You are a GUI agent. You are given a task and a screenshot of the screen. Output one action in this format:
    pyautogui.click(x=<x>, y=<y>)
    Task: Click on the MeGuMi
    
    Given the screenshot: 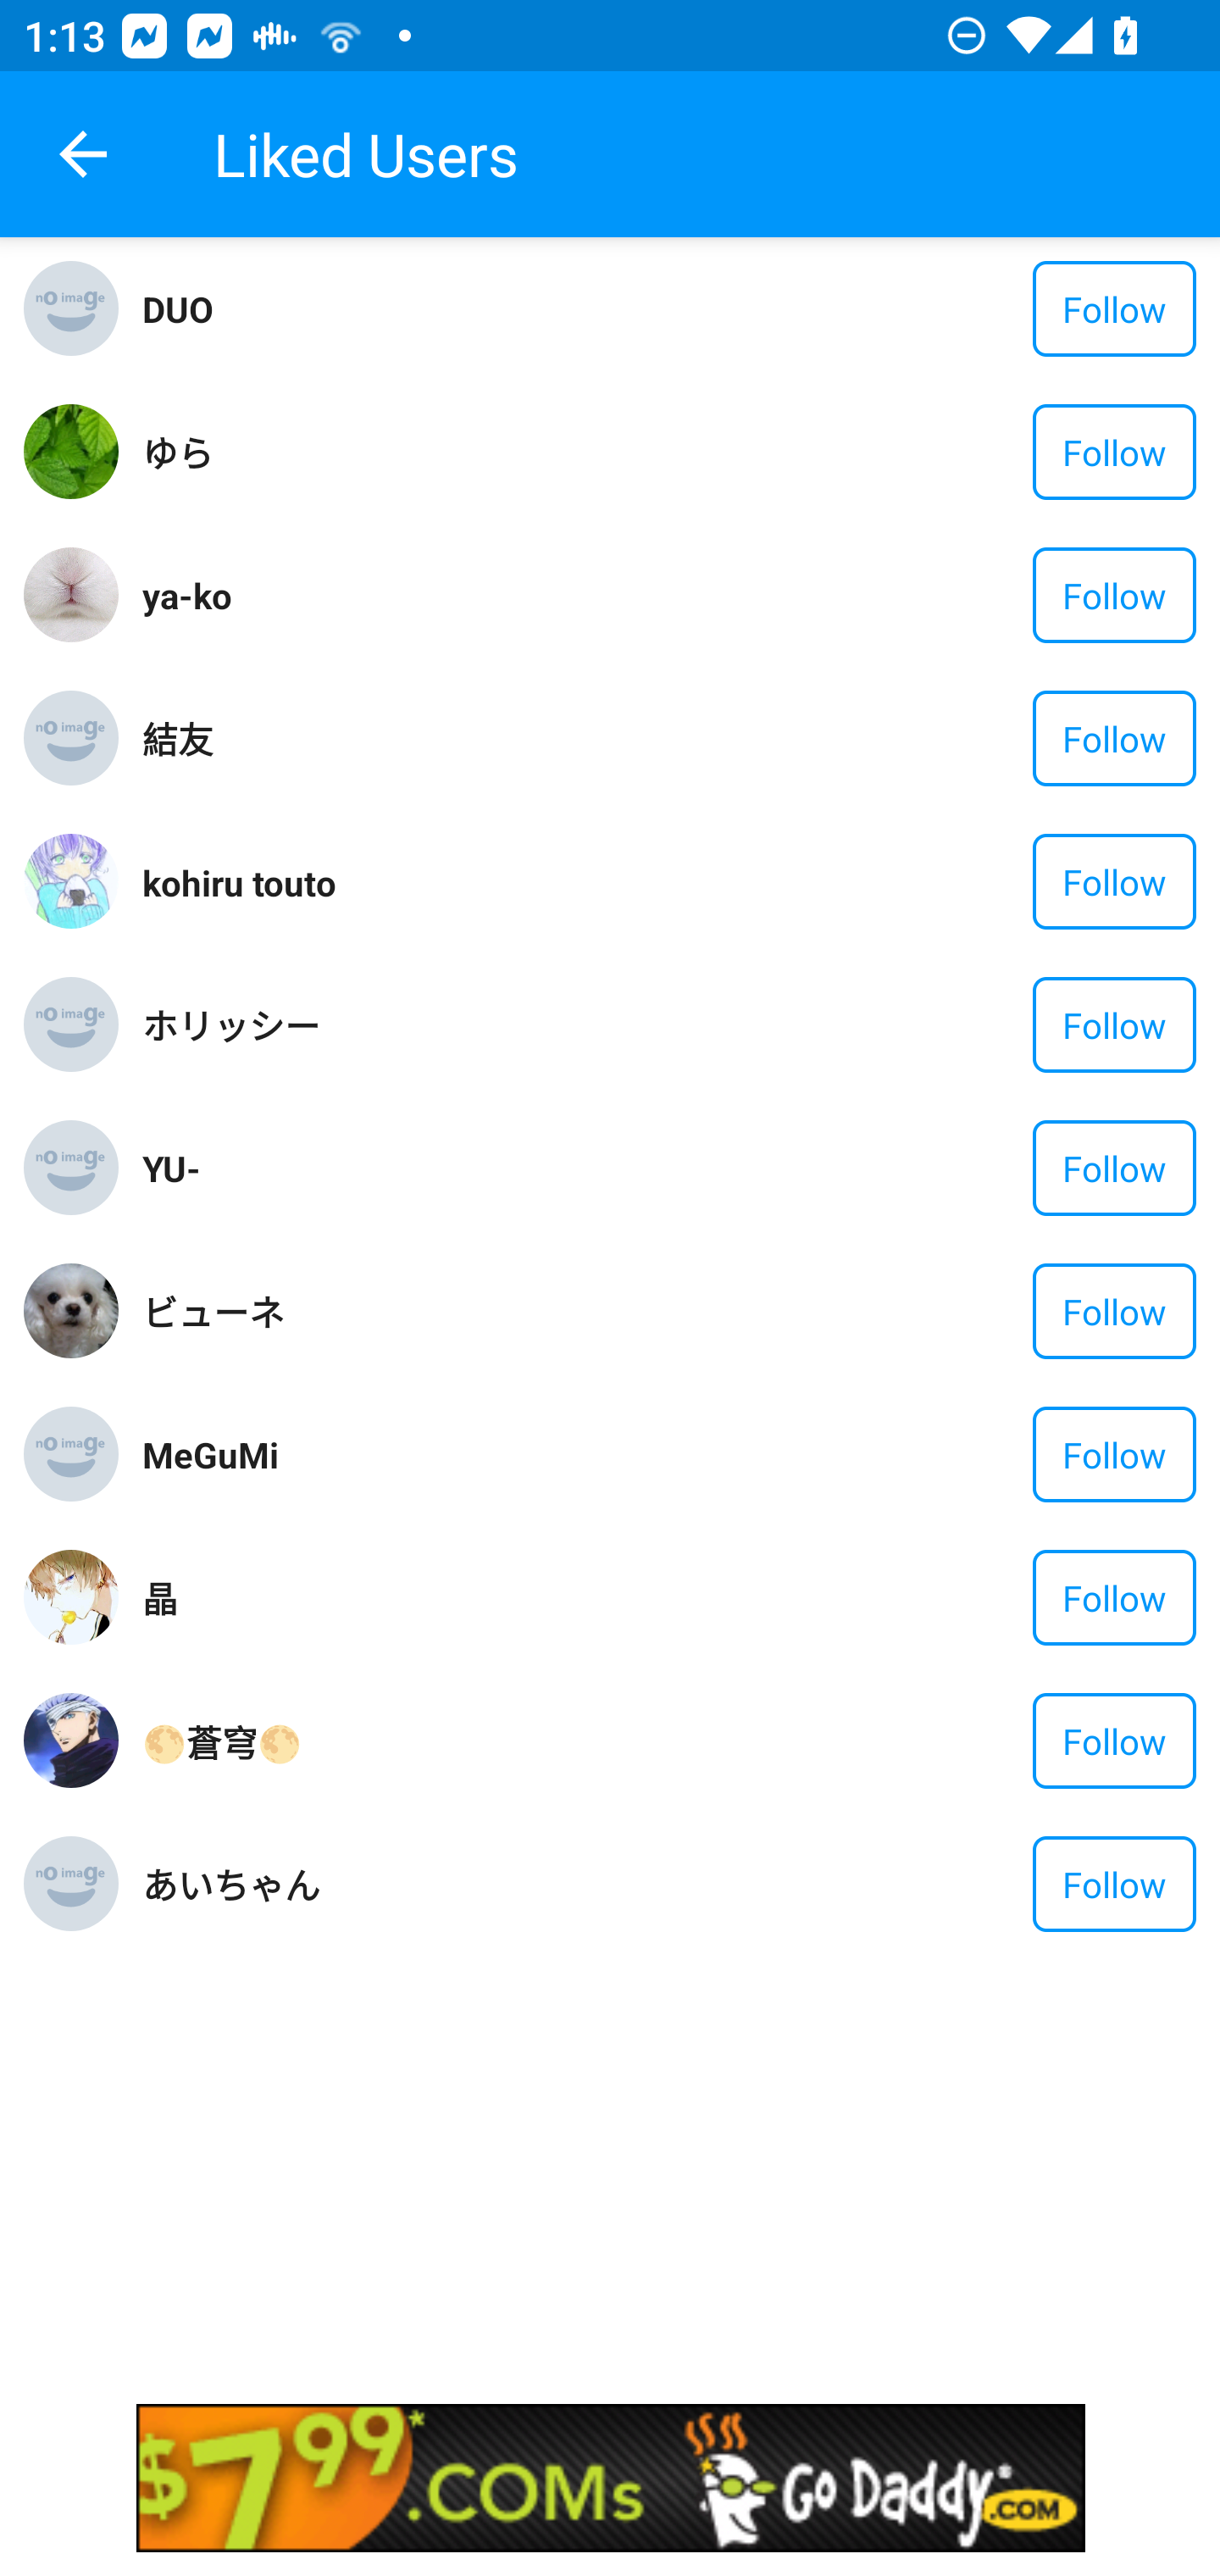 What is the action you would take?
    pyautogui.click(x=575, y=1454)
    